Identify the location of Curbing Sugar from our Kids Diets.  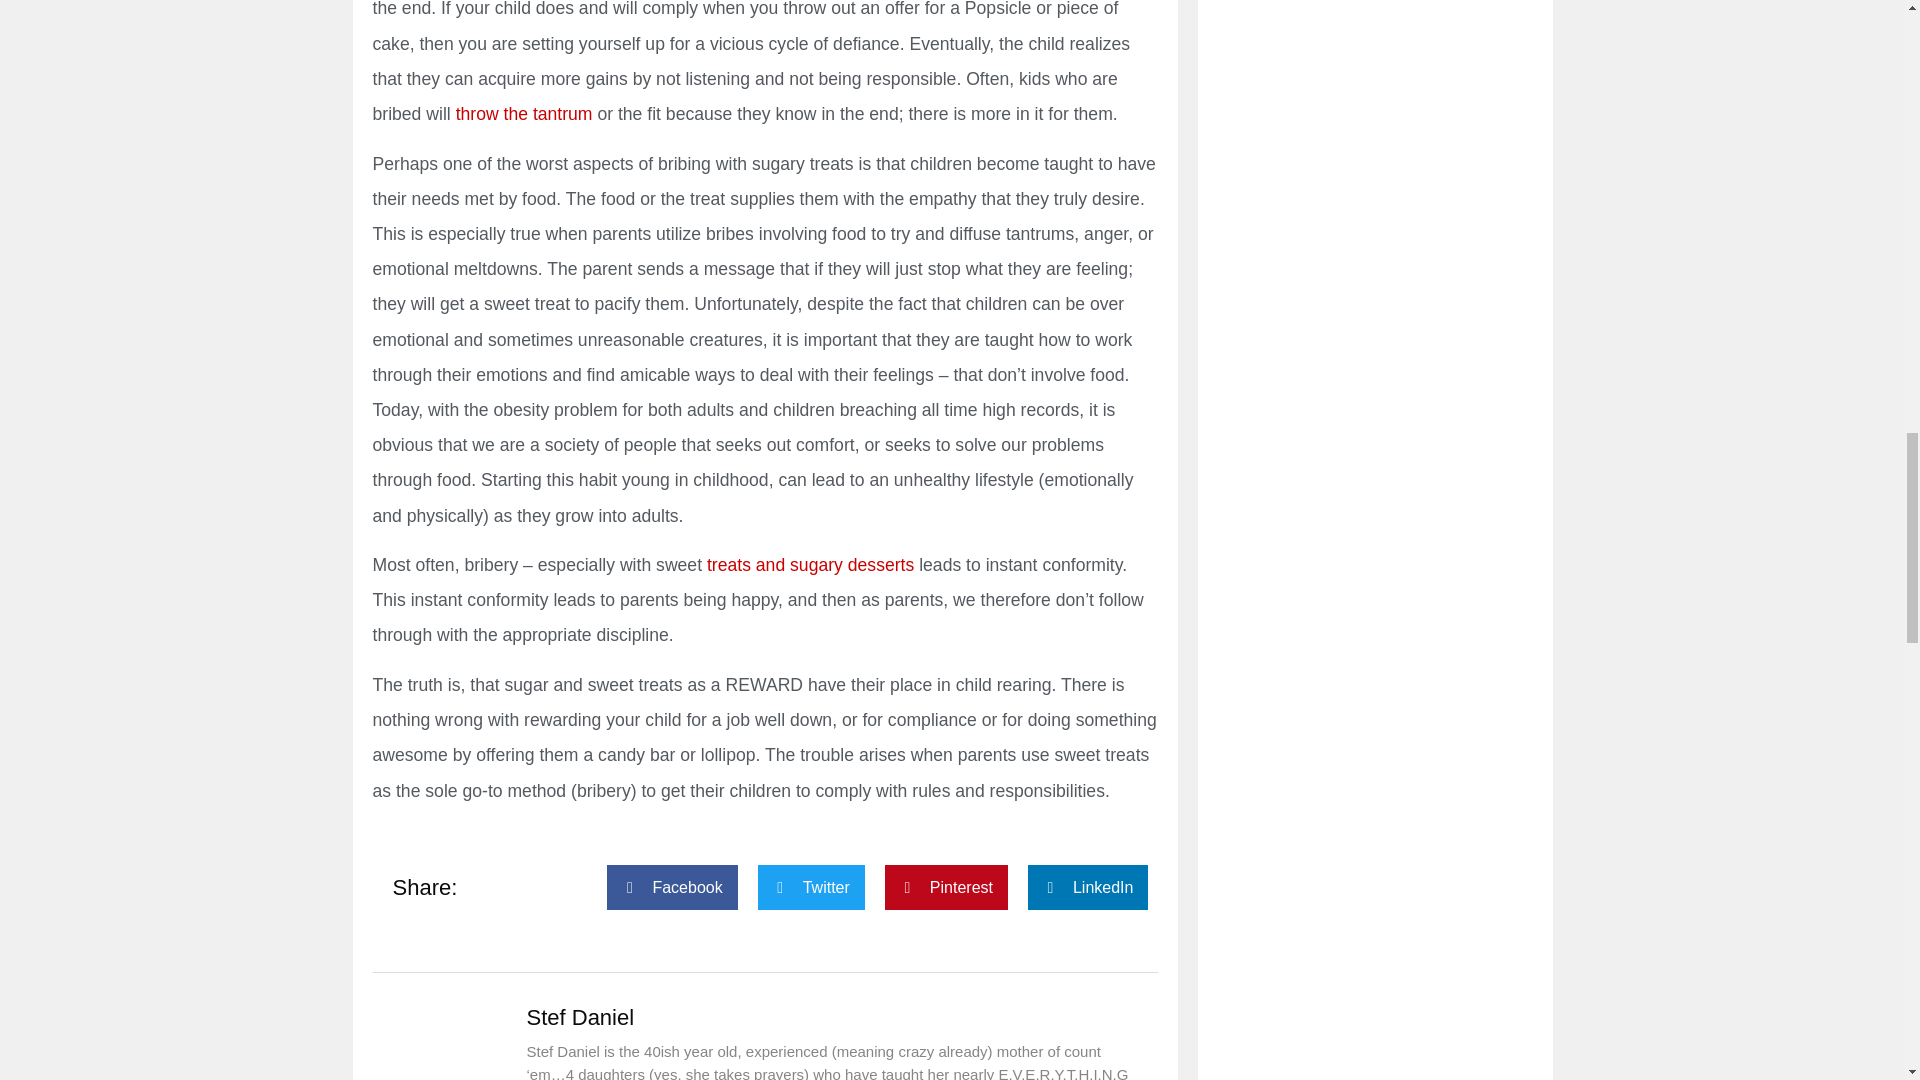
(810, 564).